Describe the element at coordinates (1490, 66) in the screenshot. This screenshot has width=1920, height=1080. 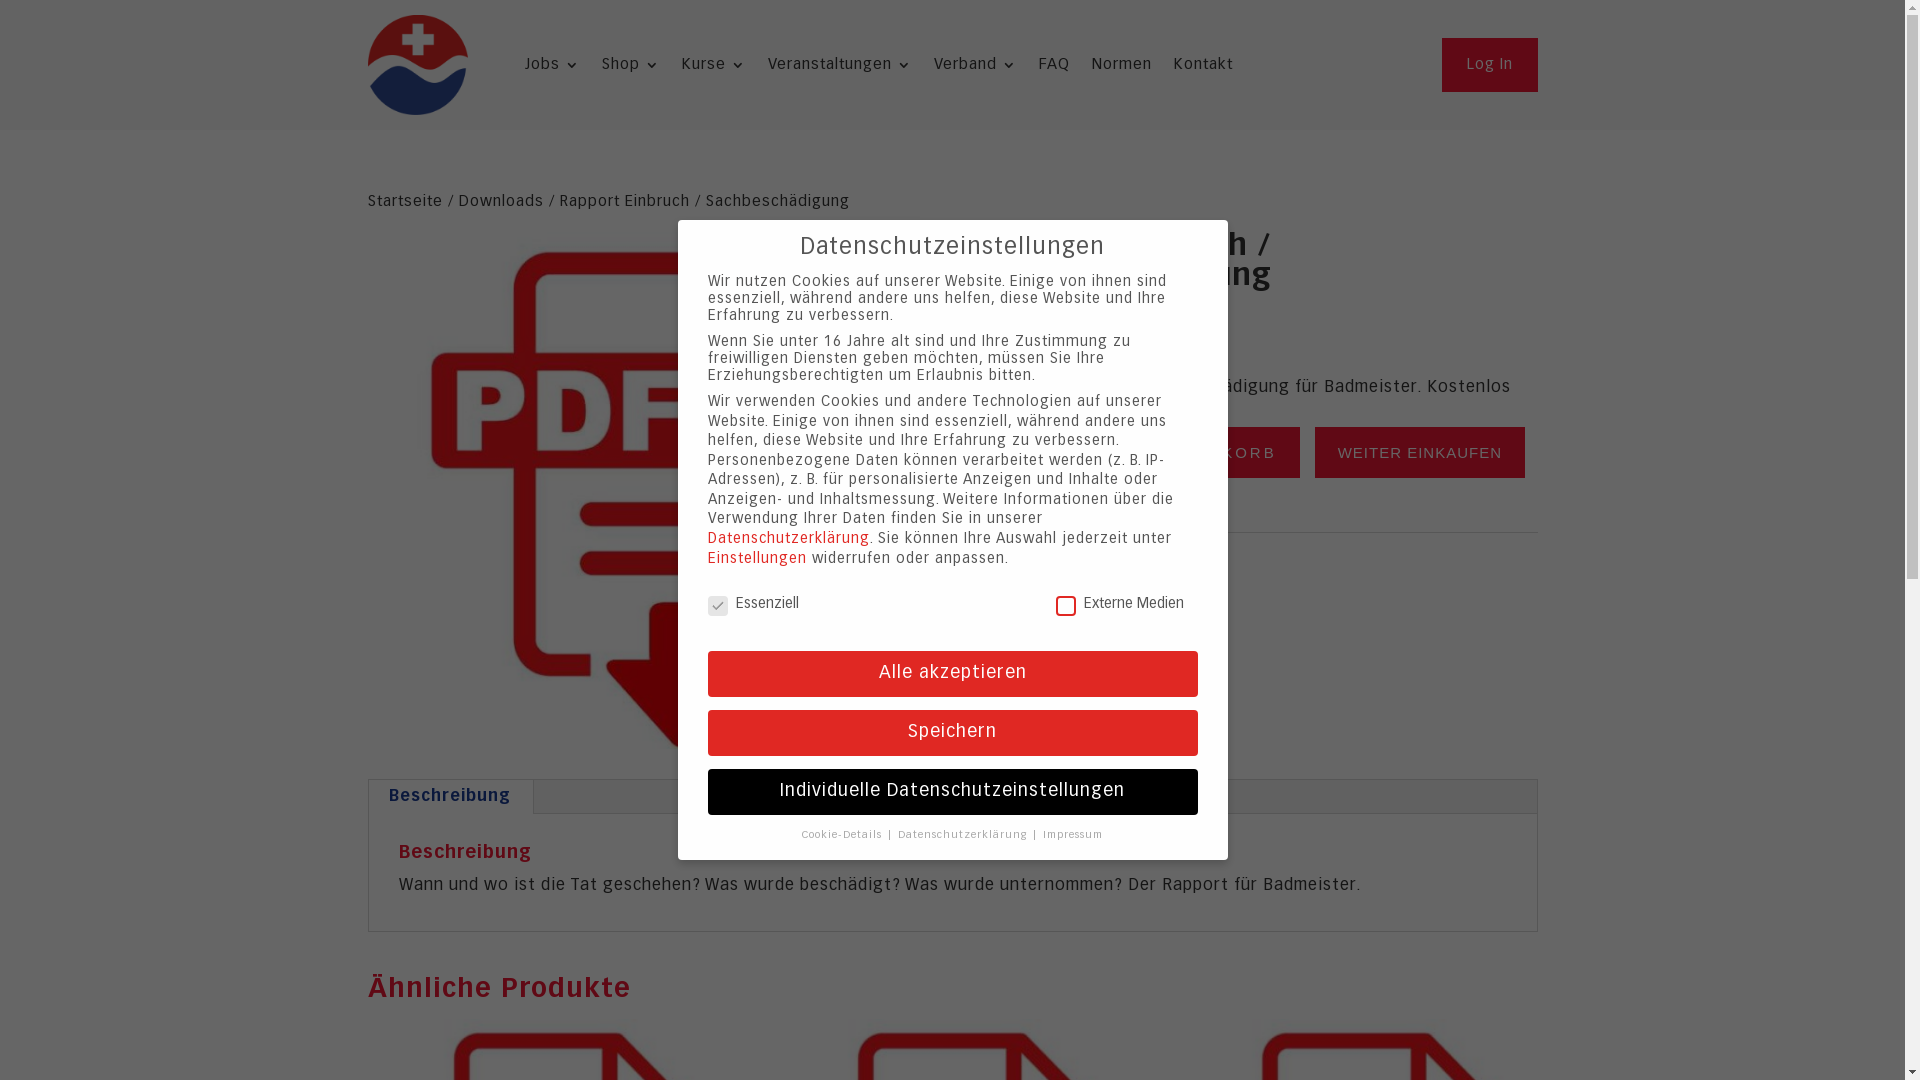
I see `Log In` at that location.